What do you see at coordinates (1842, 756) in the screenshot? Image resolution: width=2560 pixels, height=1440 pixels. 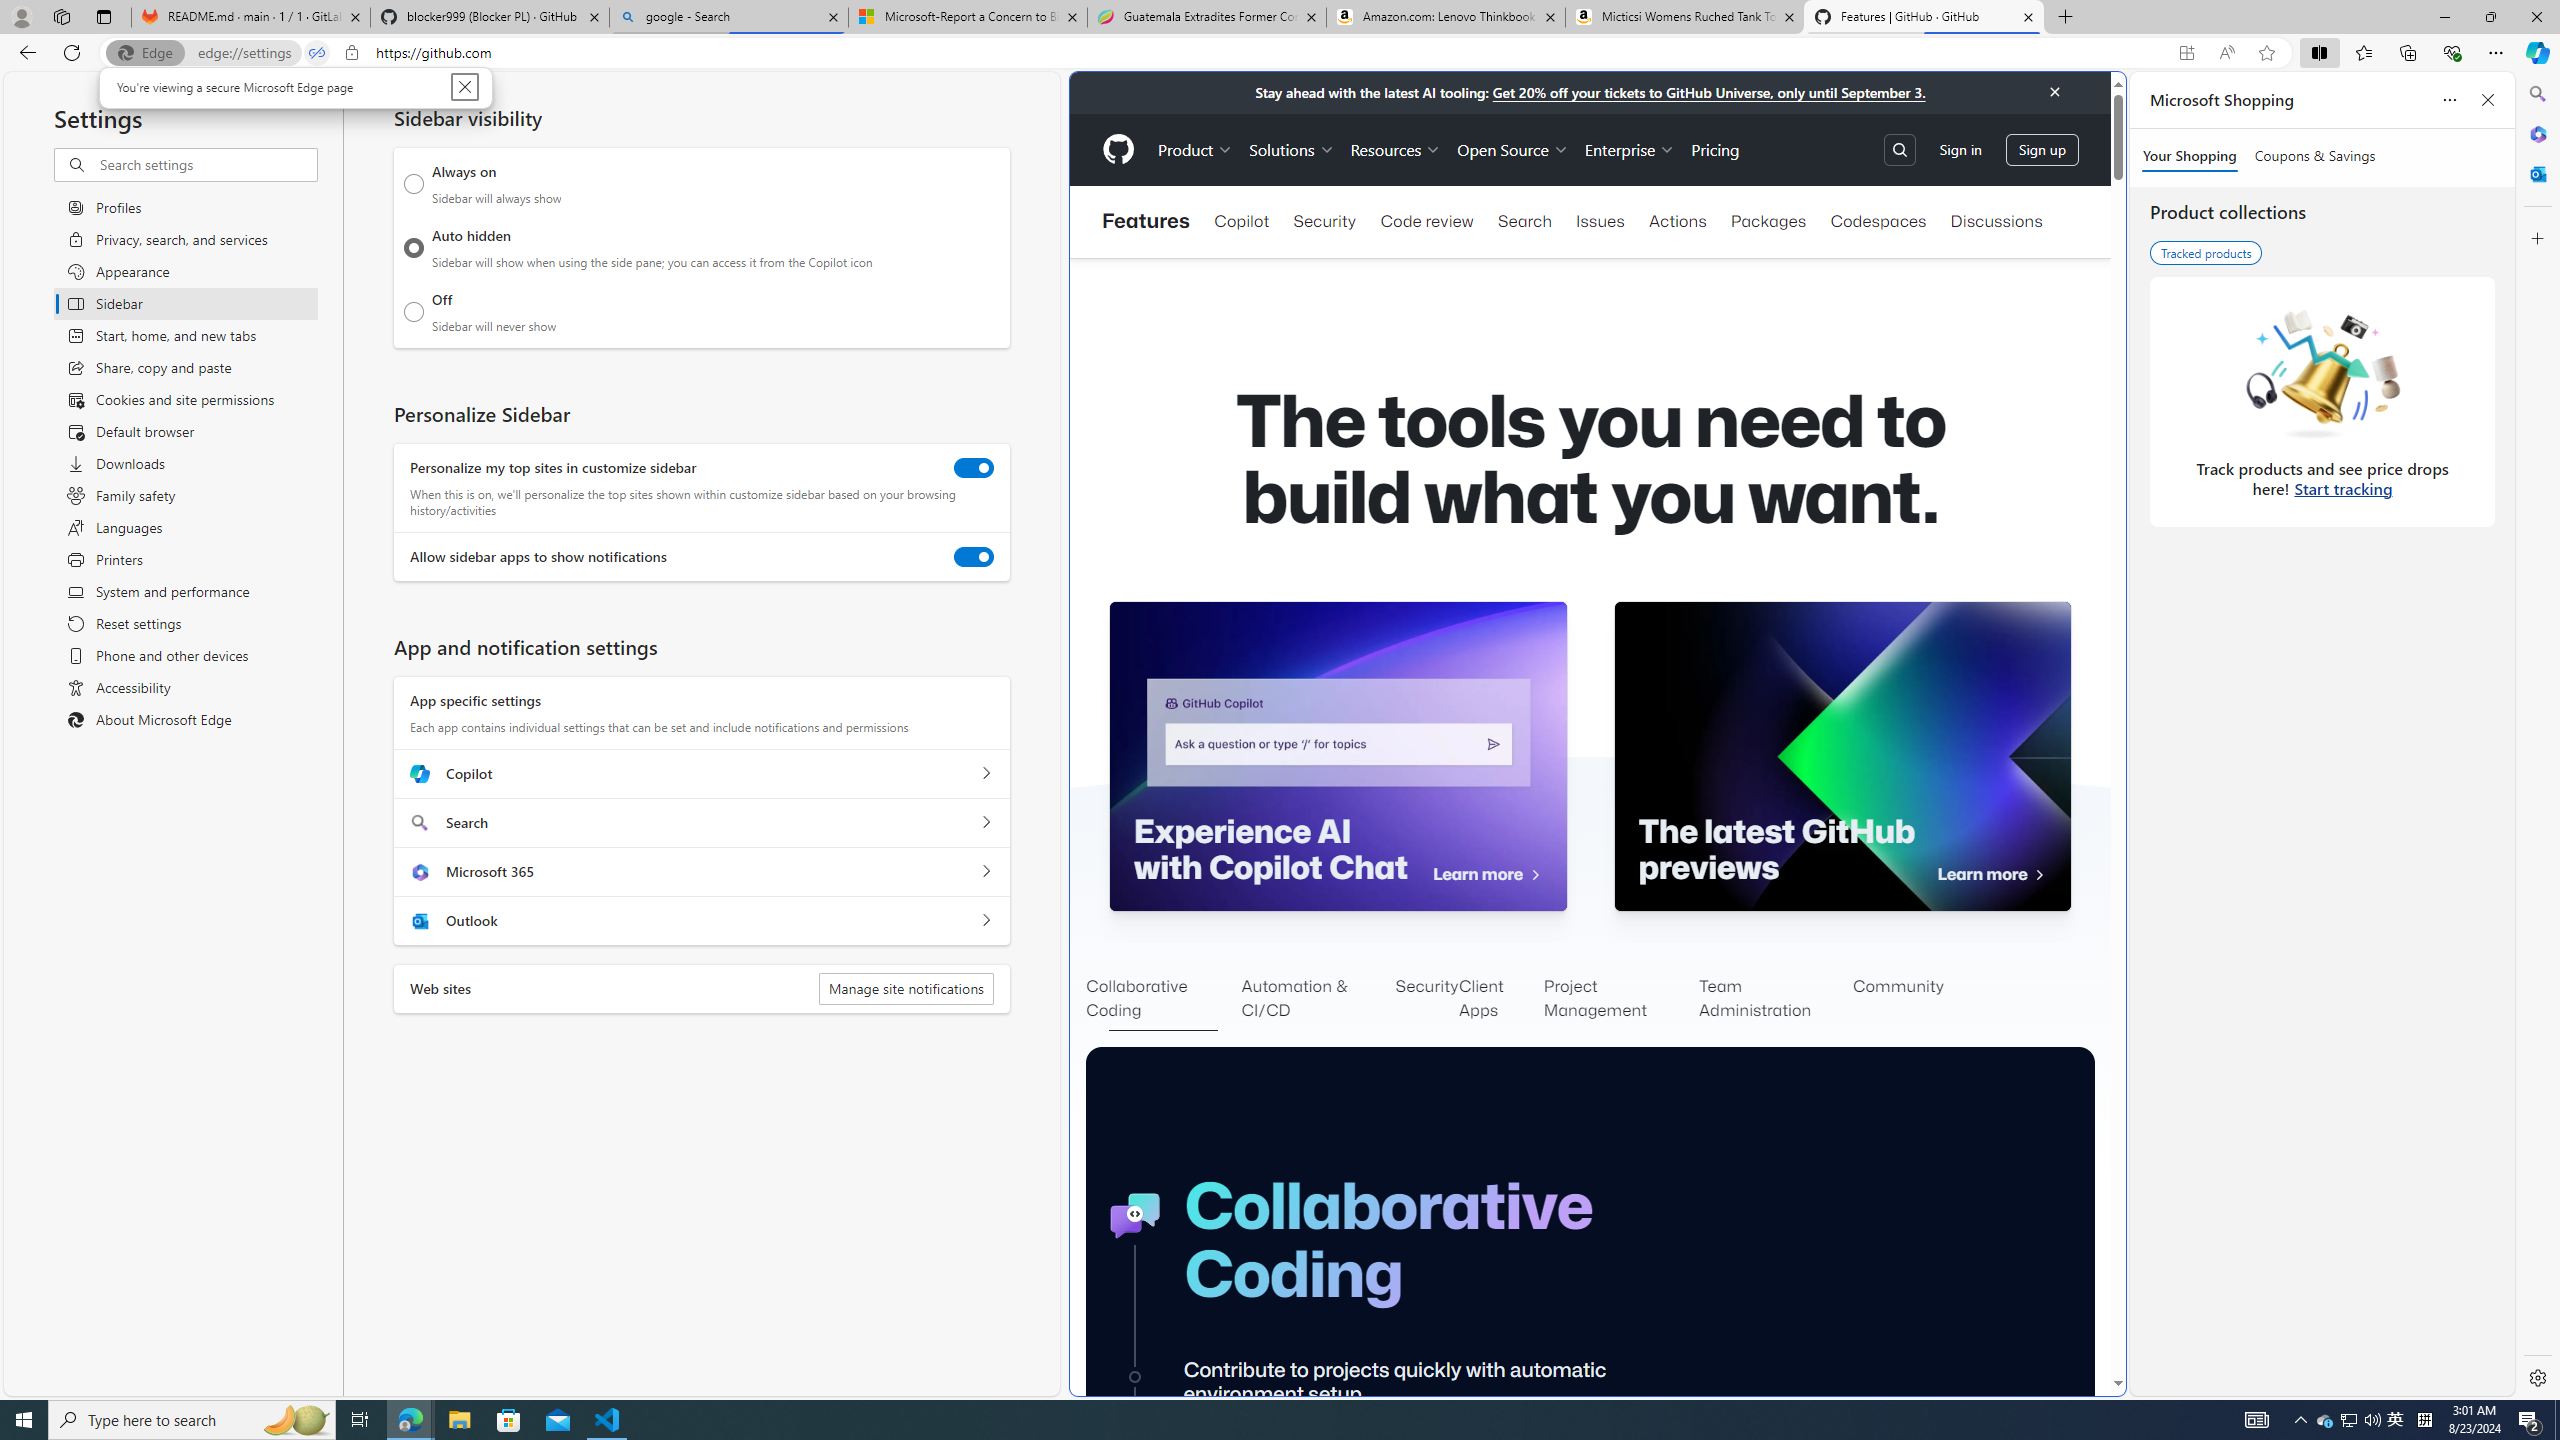 I see `The latest GitHub previews Learn more ` at bounding box center [1842, 756].